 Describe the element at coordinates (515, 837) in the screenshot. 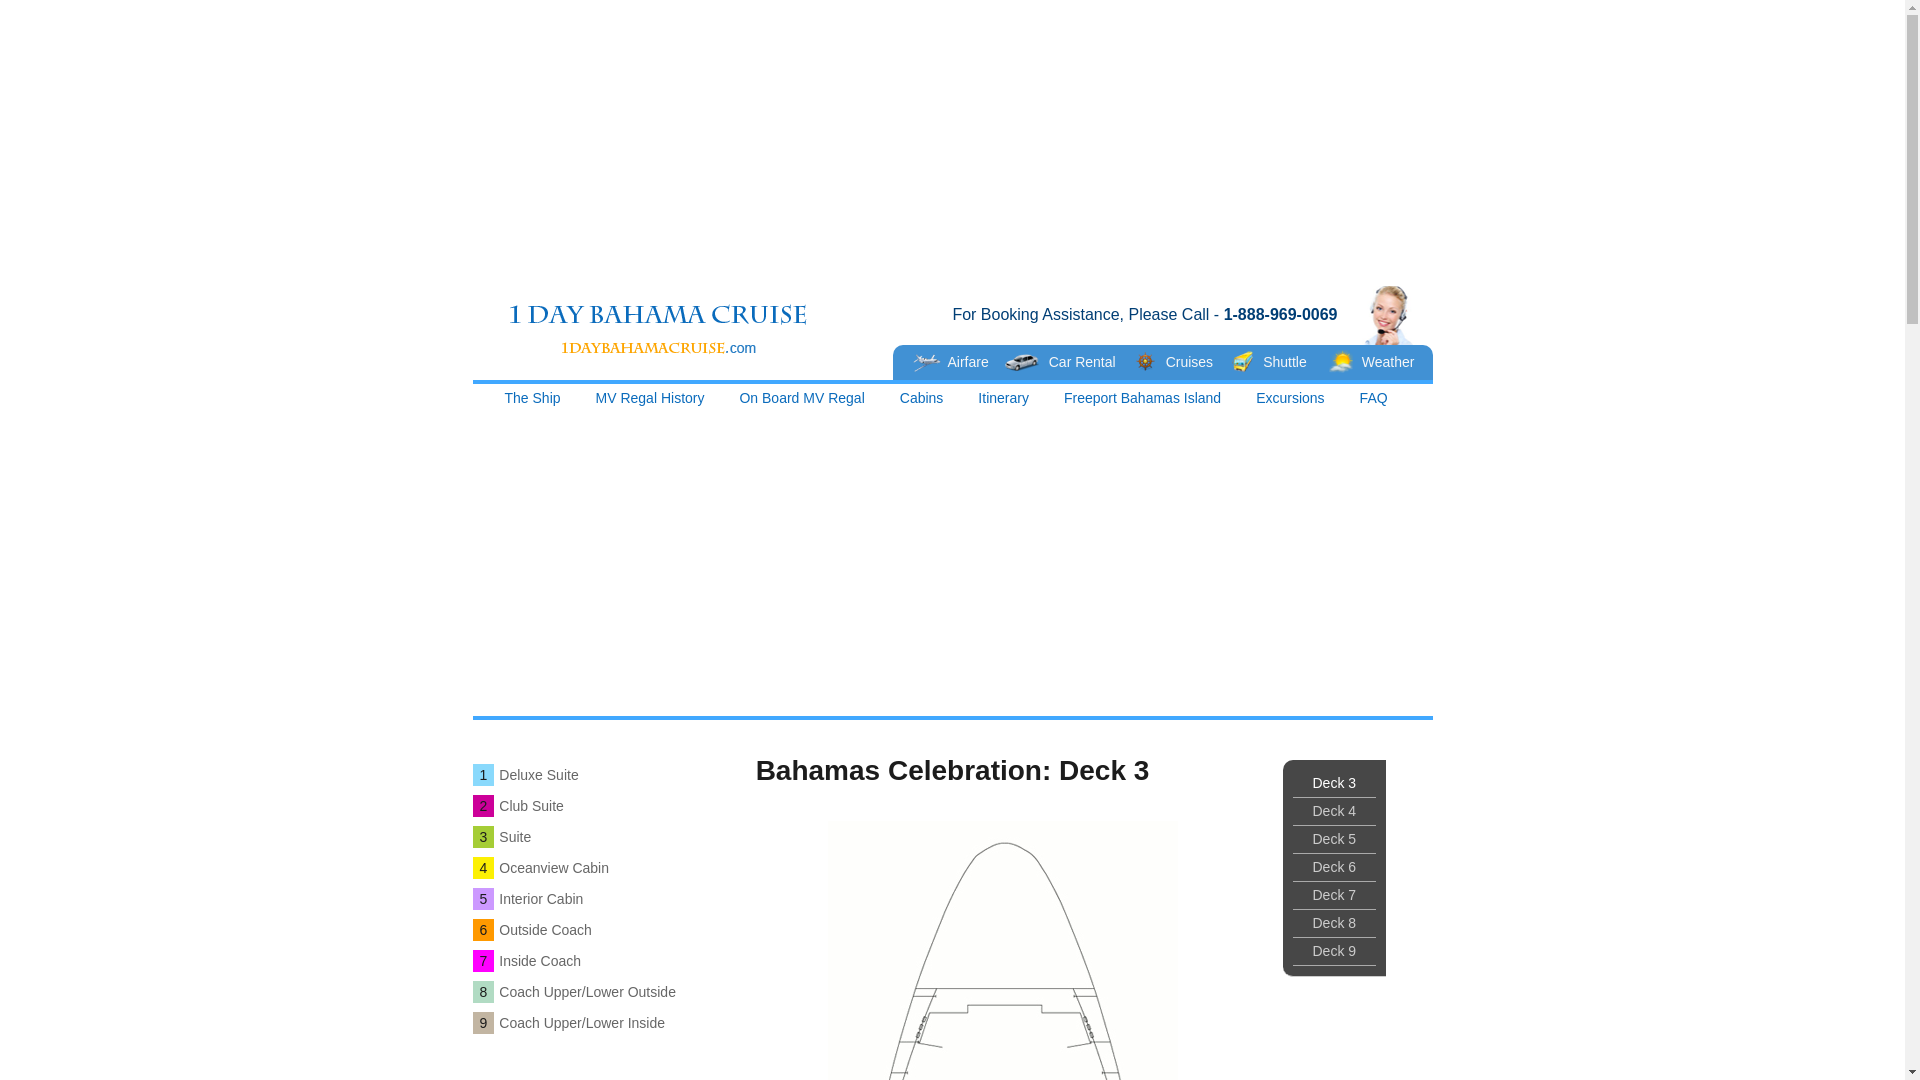

I see `Suite` at that location.